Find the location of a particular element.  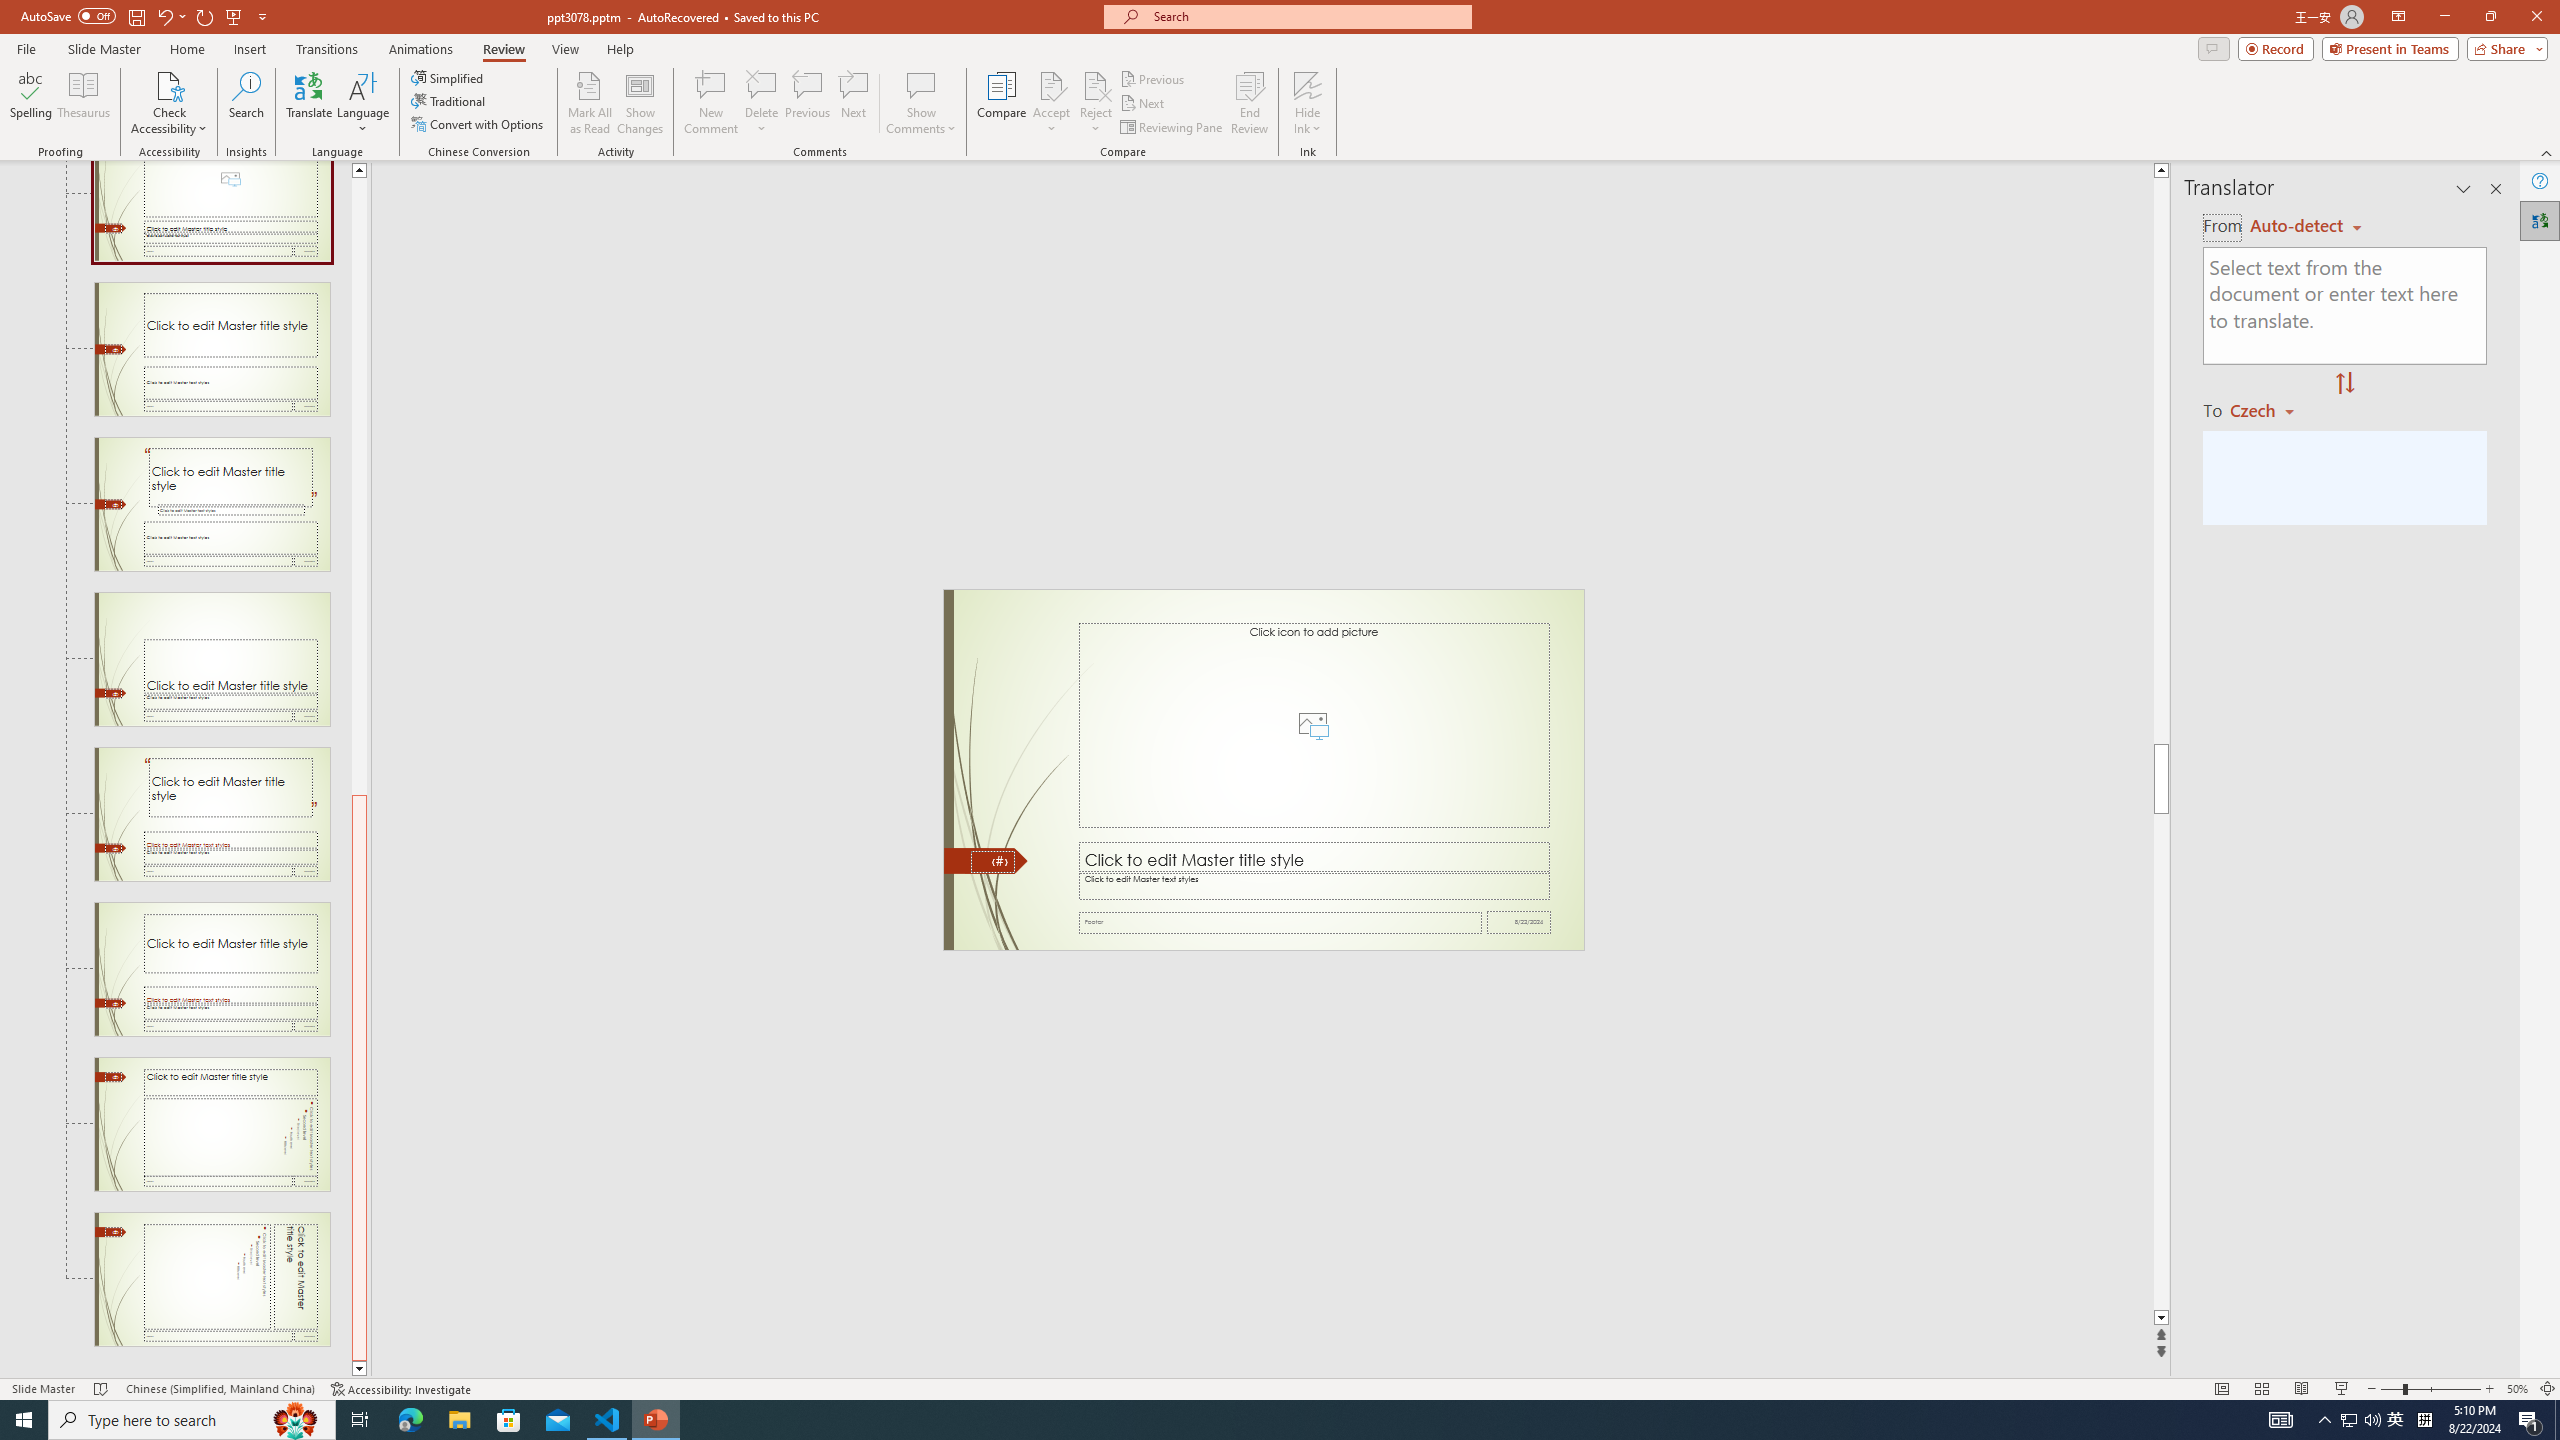

Simplified is located at coordinates (448, 78).